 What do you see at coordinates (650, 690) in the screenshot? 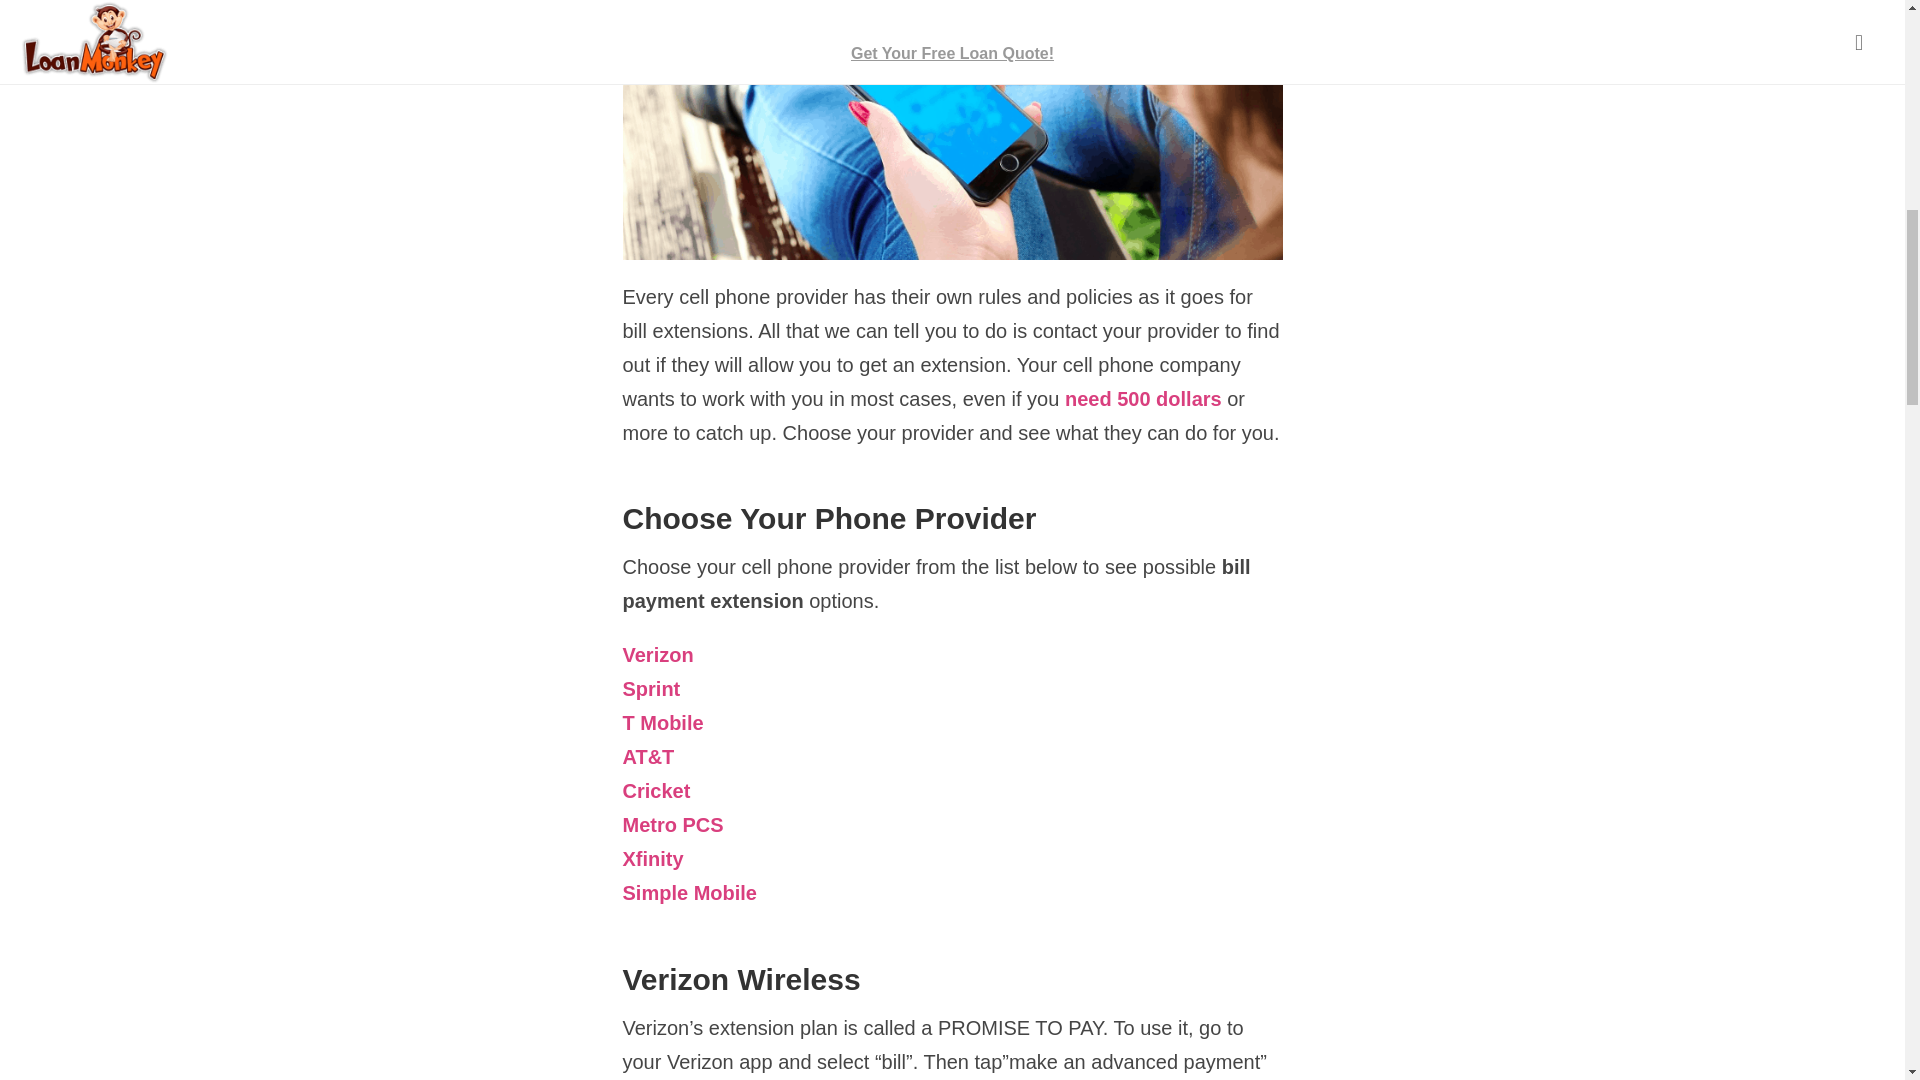
I see `Sprint` at bounding box center [650, 690].